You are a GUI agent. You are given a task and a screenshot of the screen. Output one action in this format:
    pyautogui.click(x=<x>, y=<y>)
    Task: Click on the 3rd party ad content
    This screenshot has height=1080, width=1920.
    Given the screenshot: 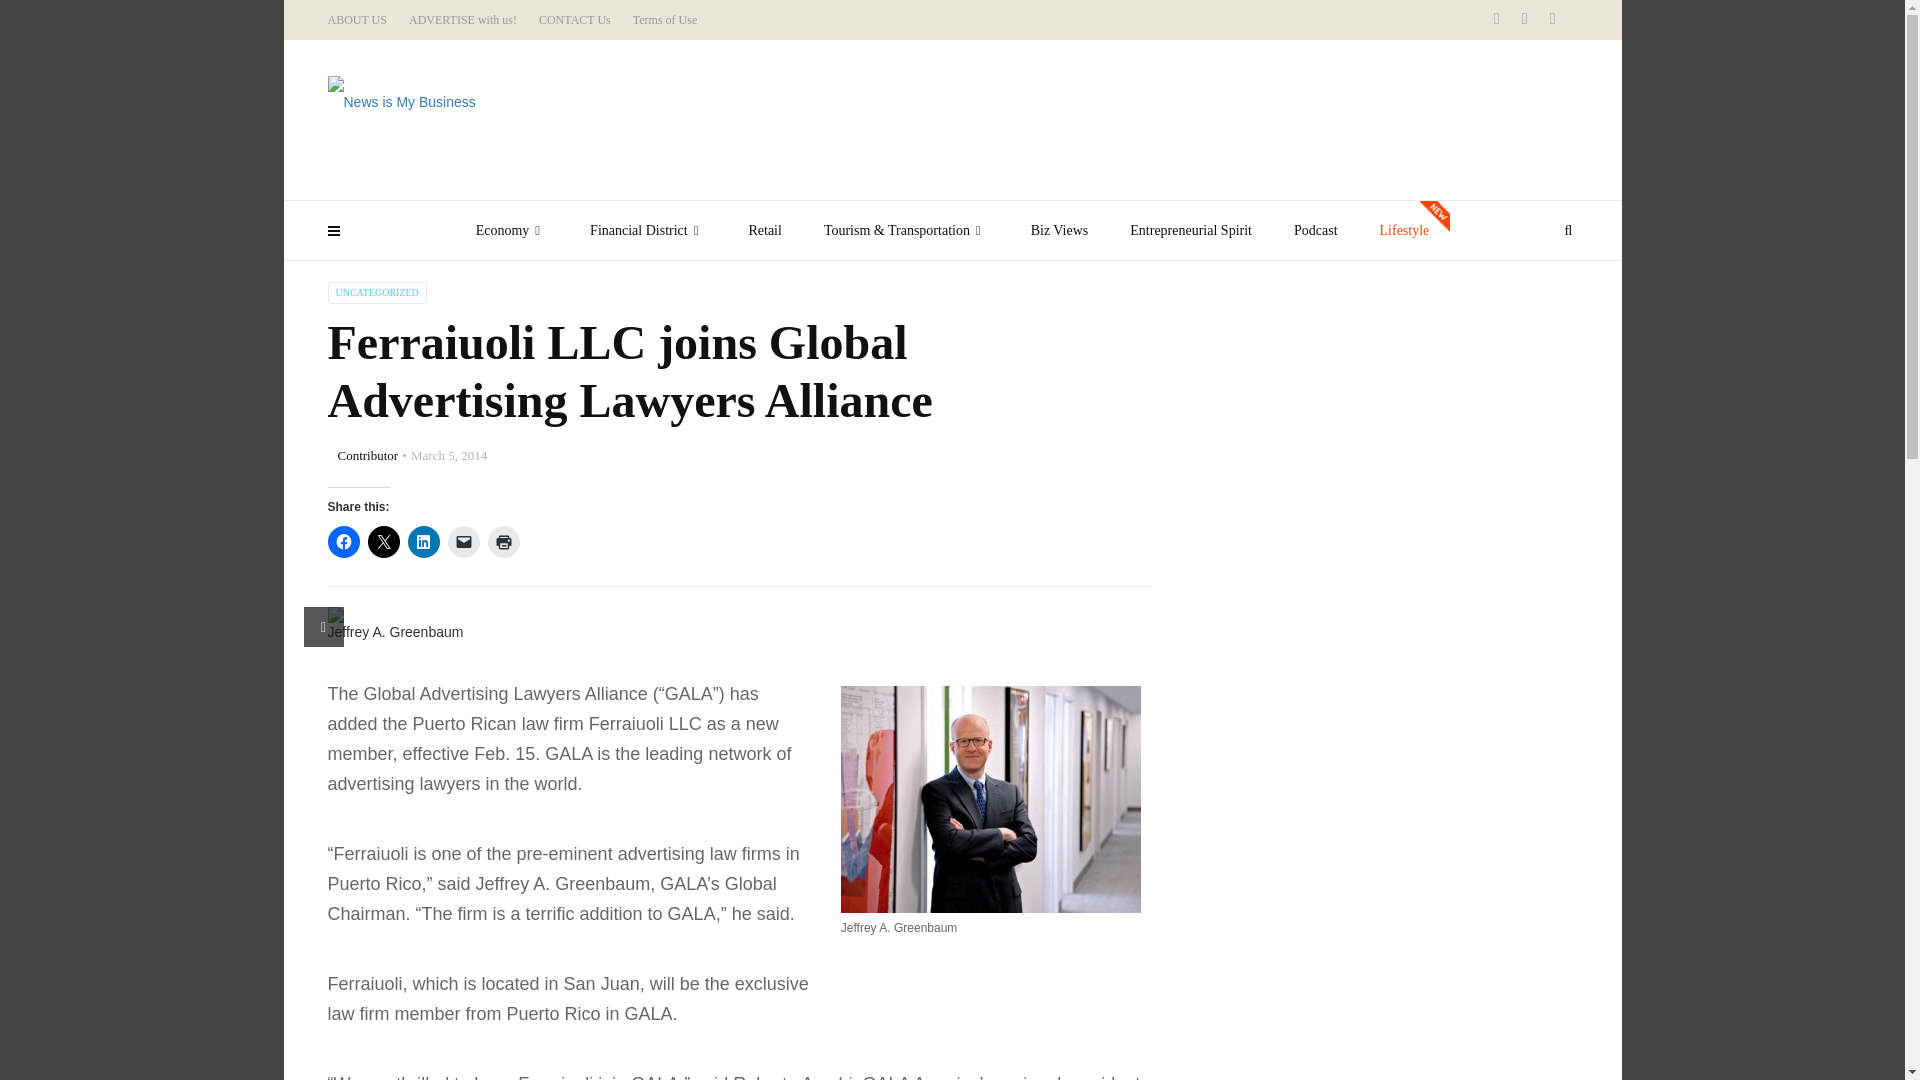 What is the action you would take?
    pyautogui.click(x=1214, y=120)
    